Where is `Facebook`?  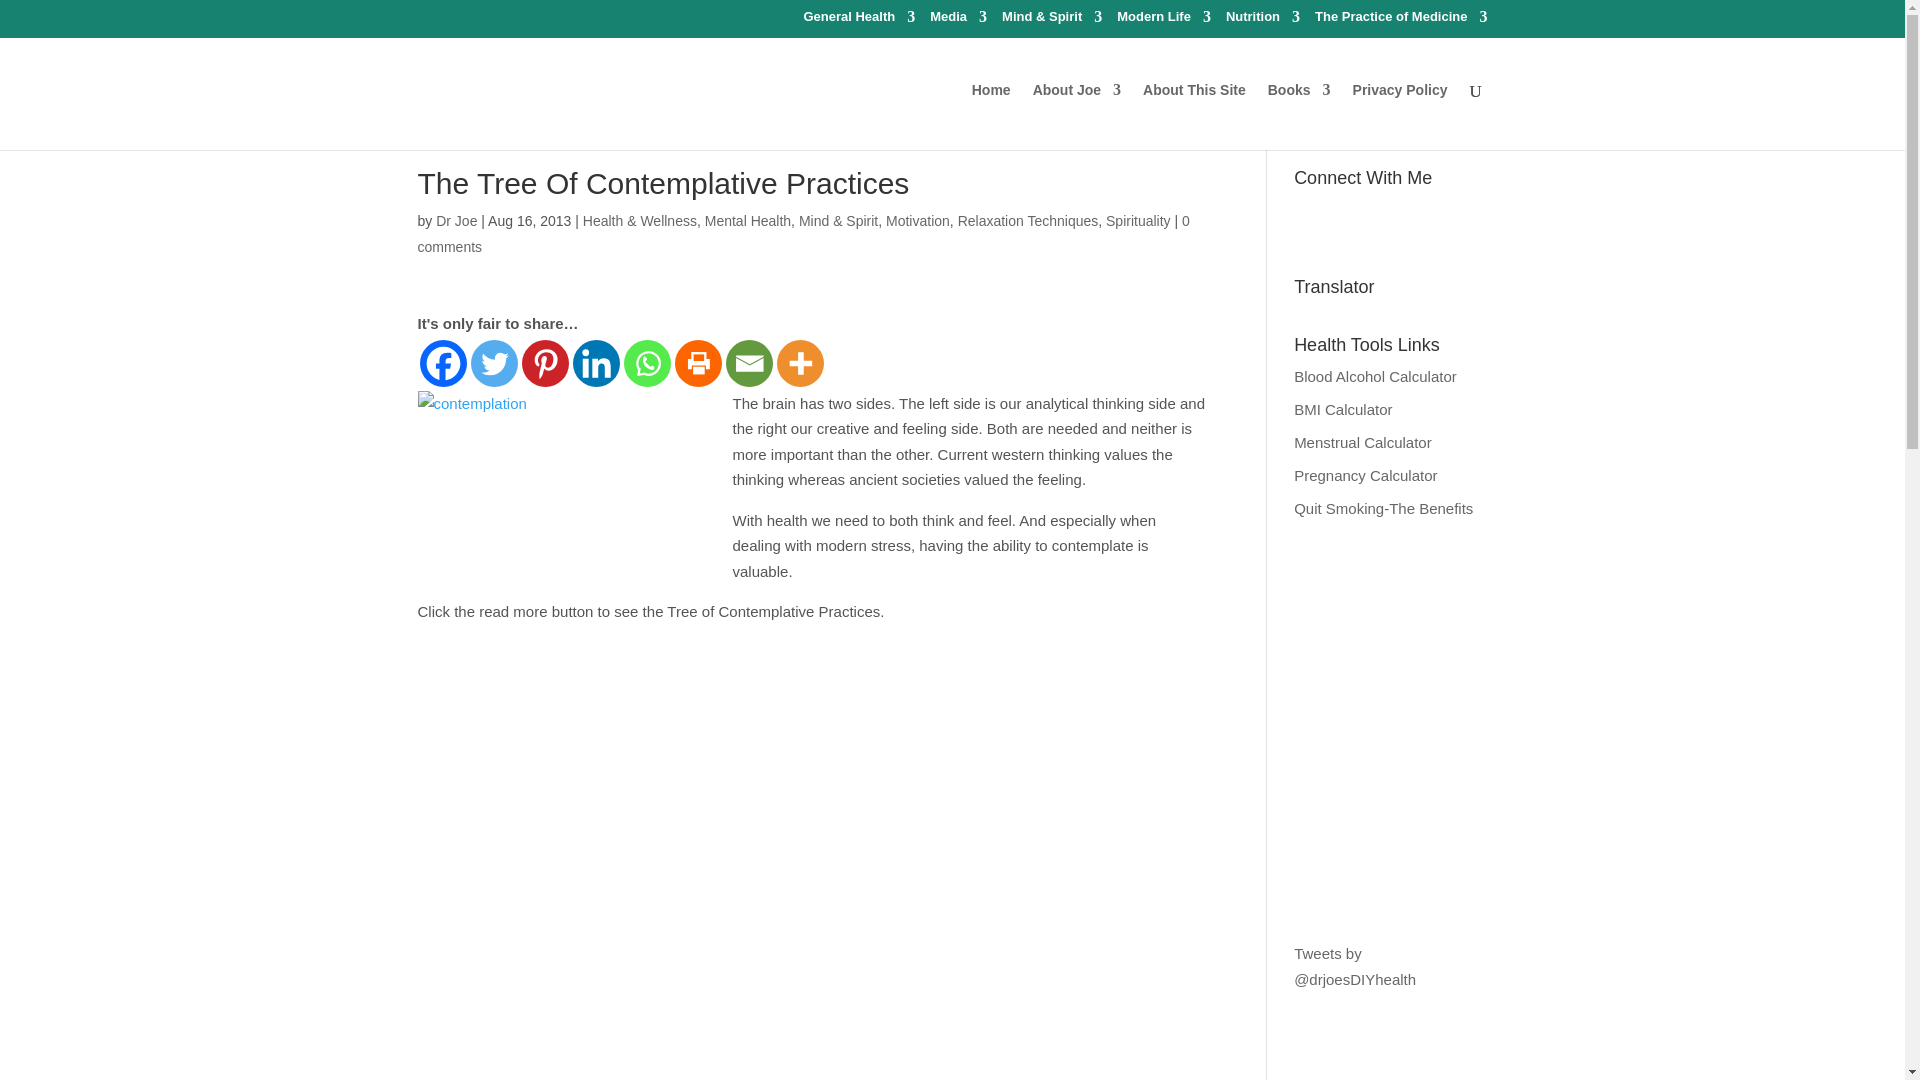
Facebook is located at coordinates (443, 363).